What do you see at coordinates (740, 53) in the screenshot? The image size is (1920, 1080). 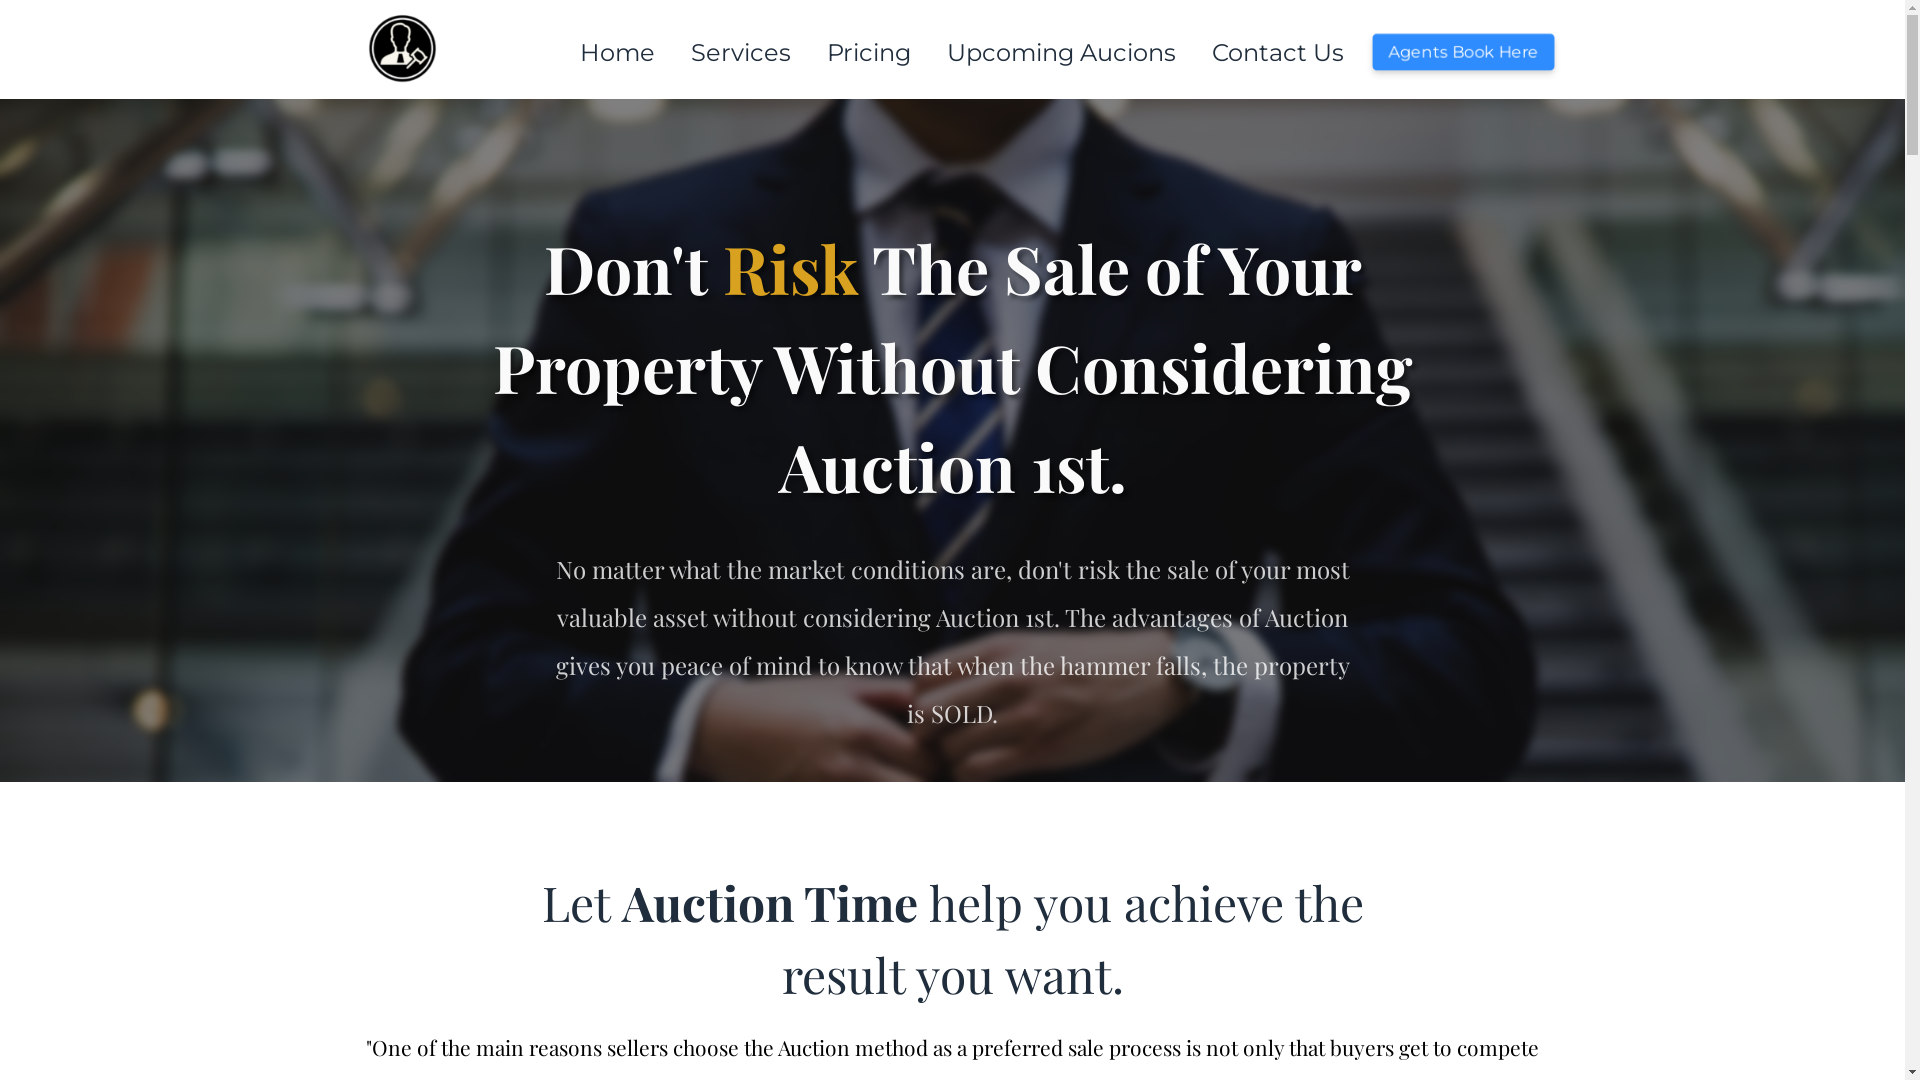 I see `Services` at bounding box center [740, 53].